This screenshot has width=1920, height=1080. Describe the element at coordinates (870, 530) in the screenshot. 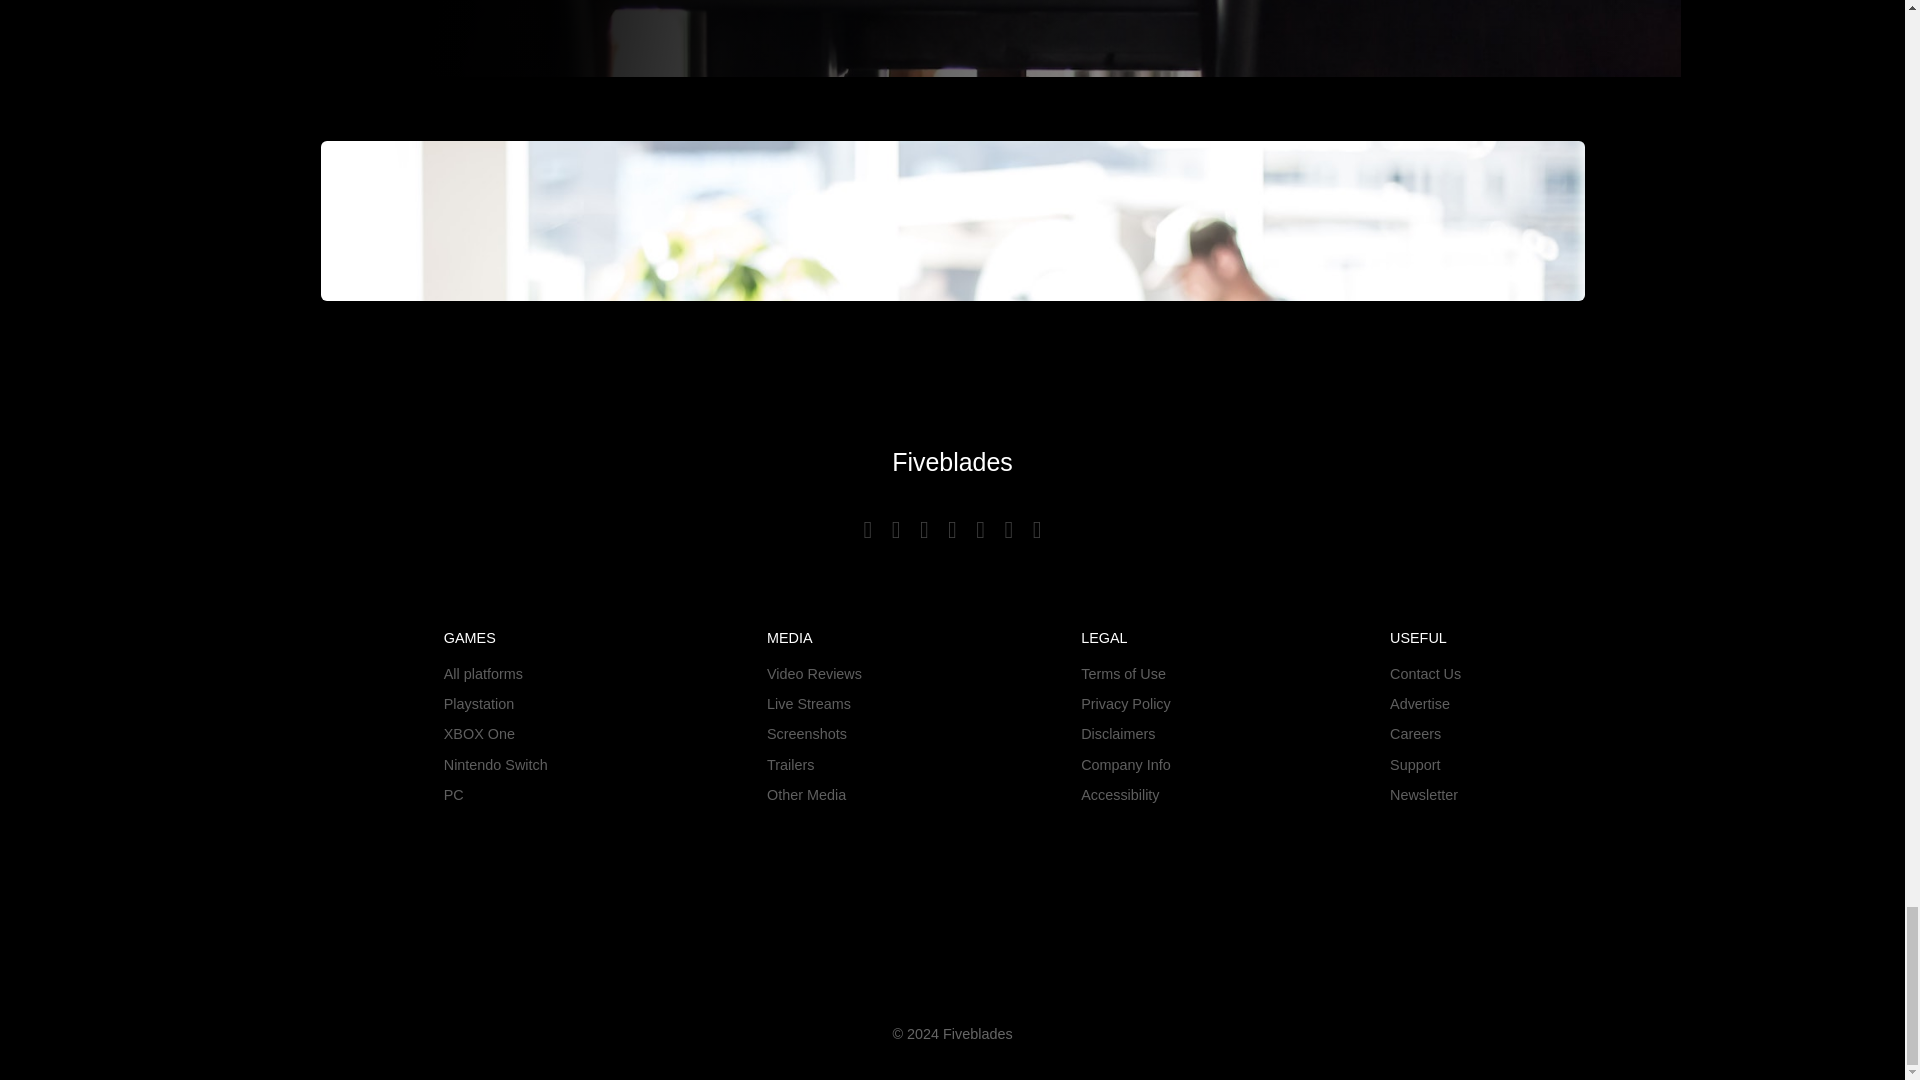

I see `YouTube` at that location.